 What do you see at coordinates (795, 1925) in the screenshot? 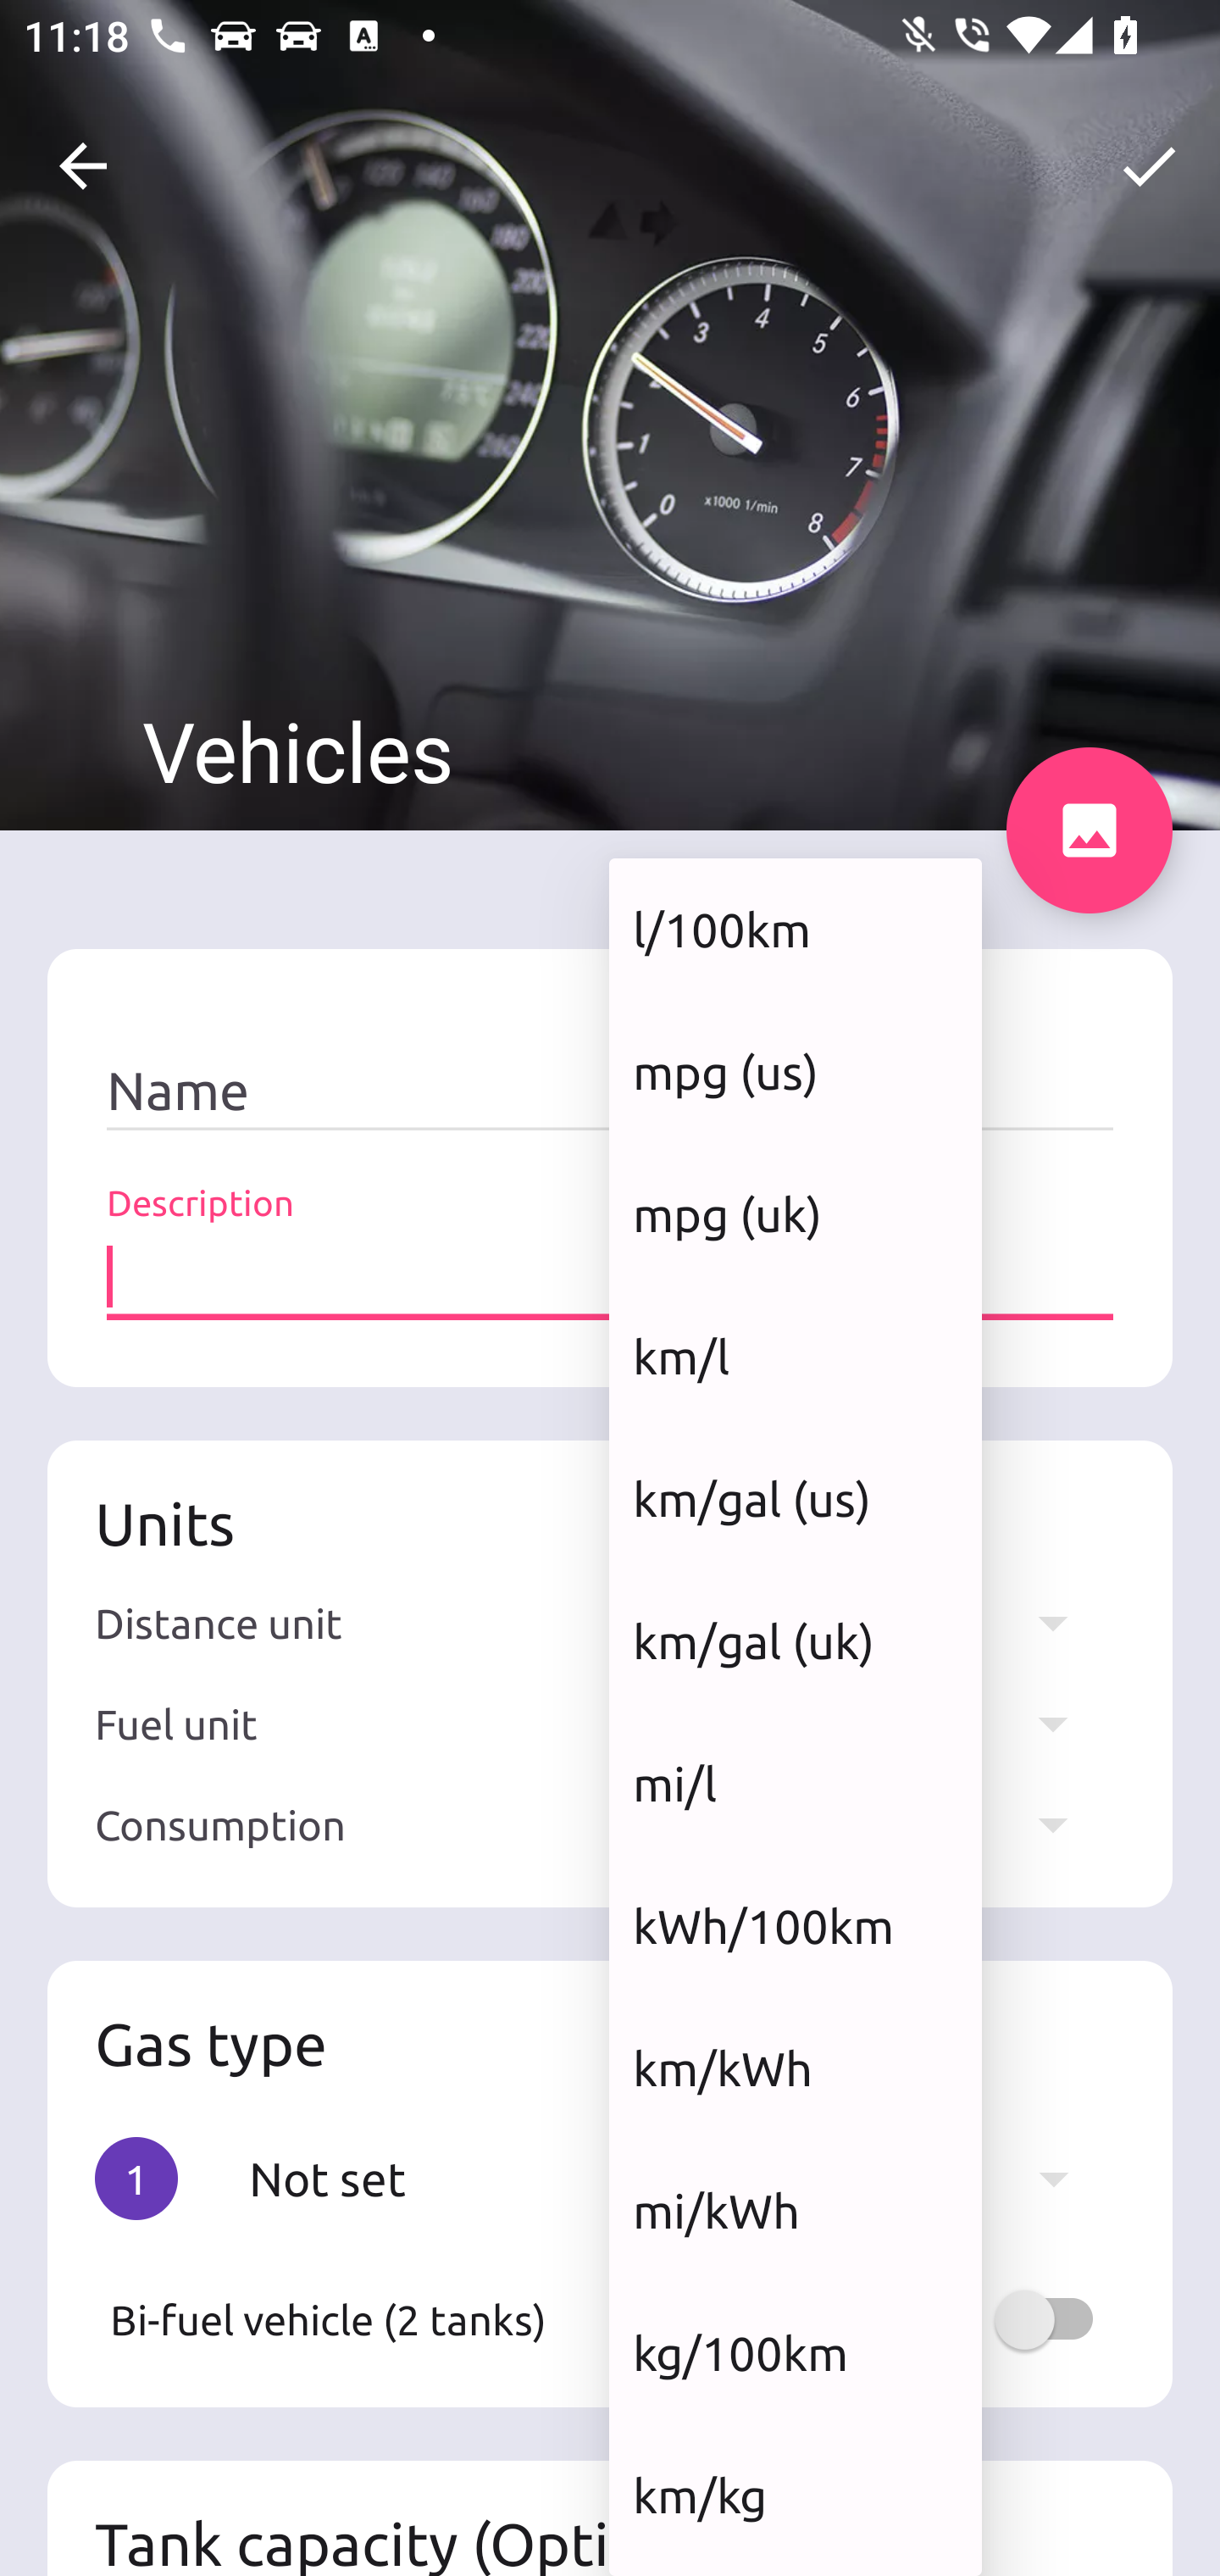
I see `kWh/100km` at bounding box center [795, 1925].